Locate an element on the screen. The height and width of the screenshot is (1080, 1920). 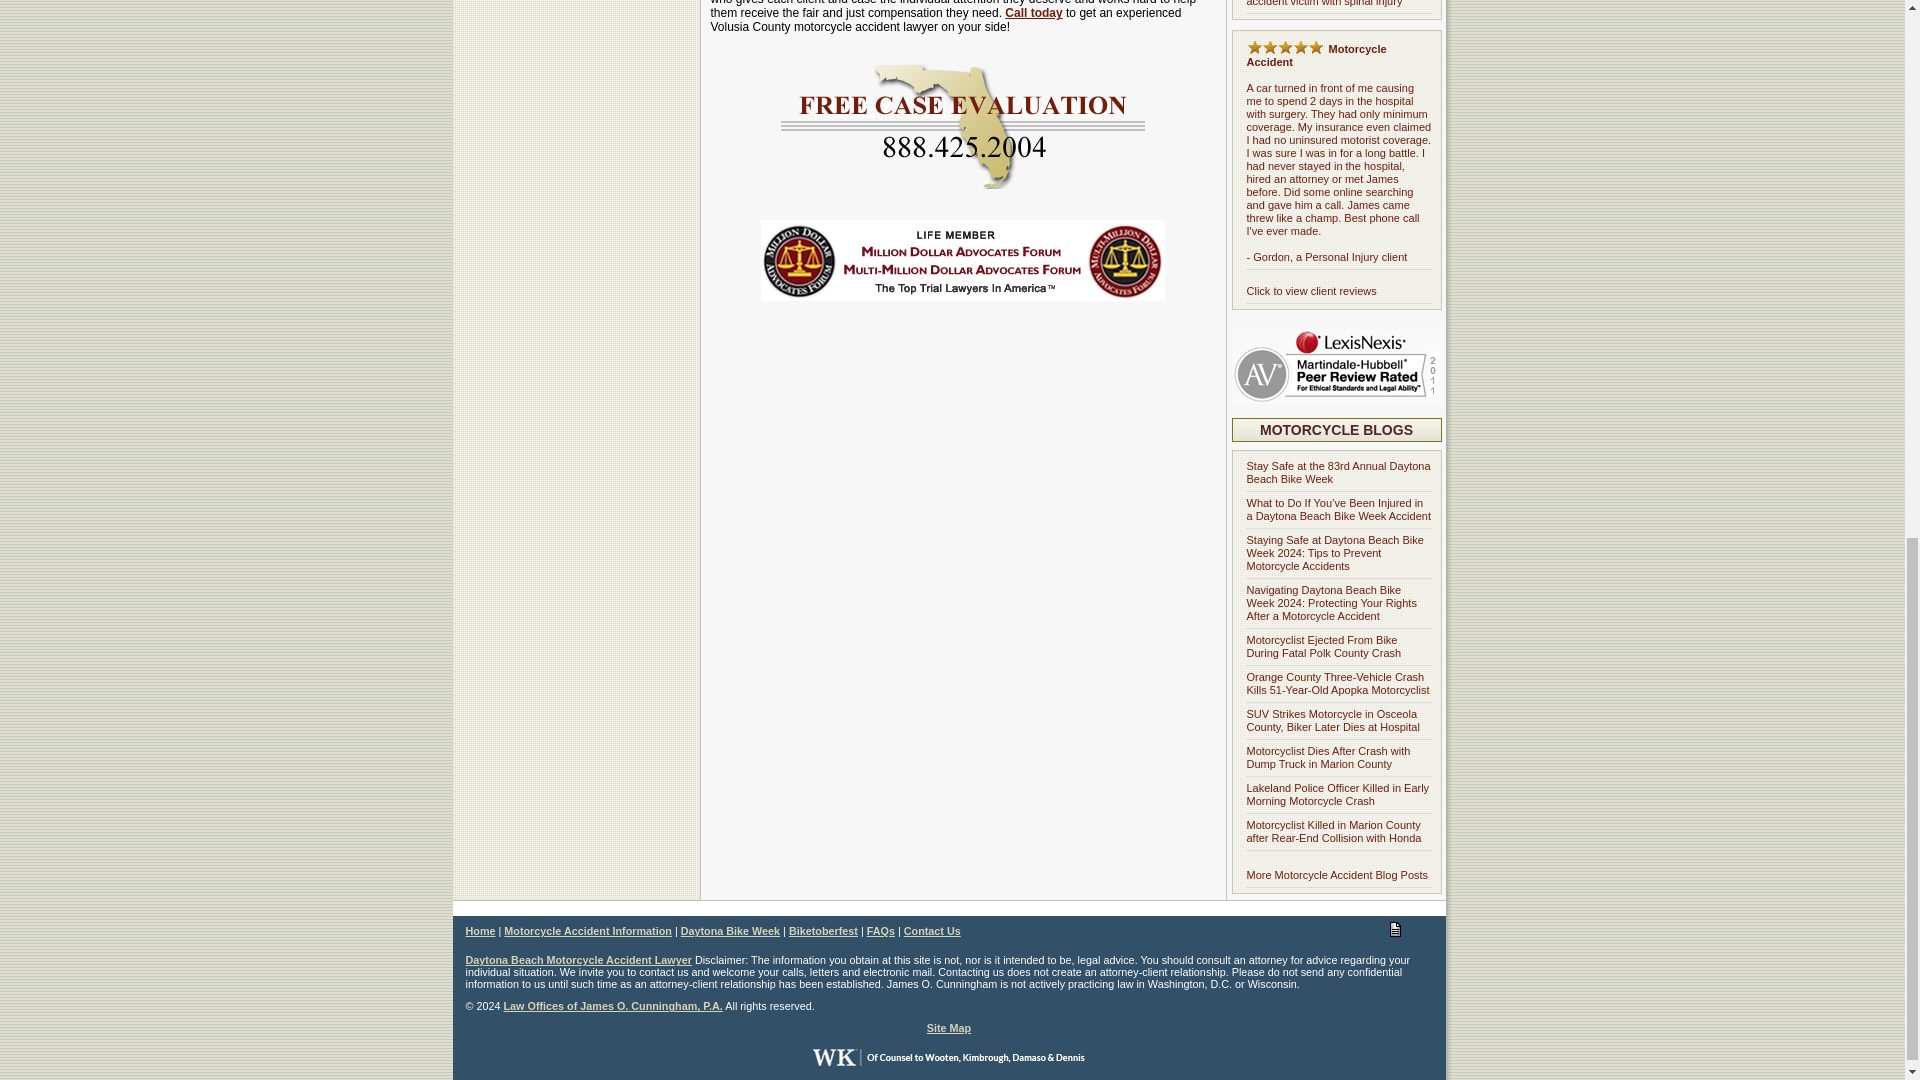
More Motorcycle Accident Blog Posts is located at coordinates (1337, 875).